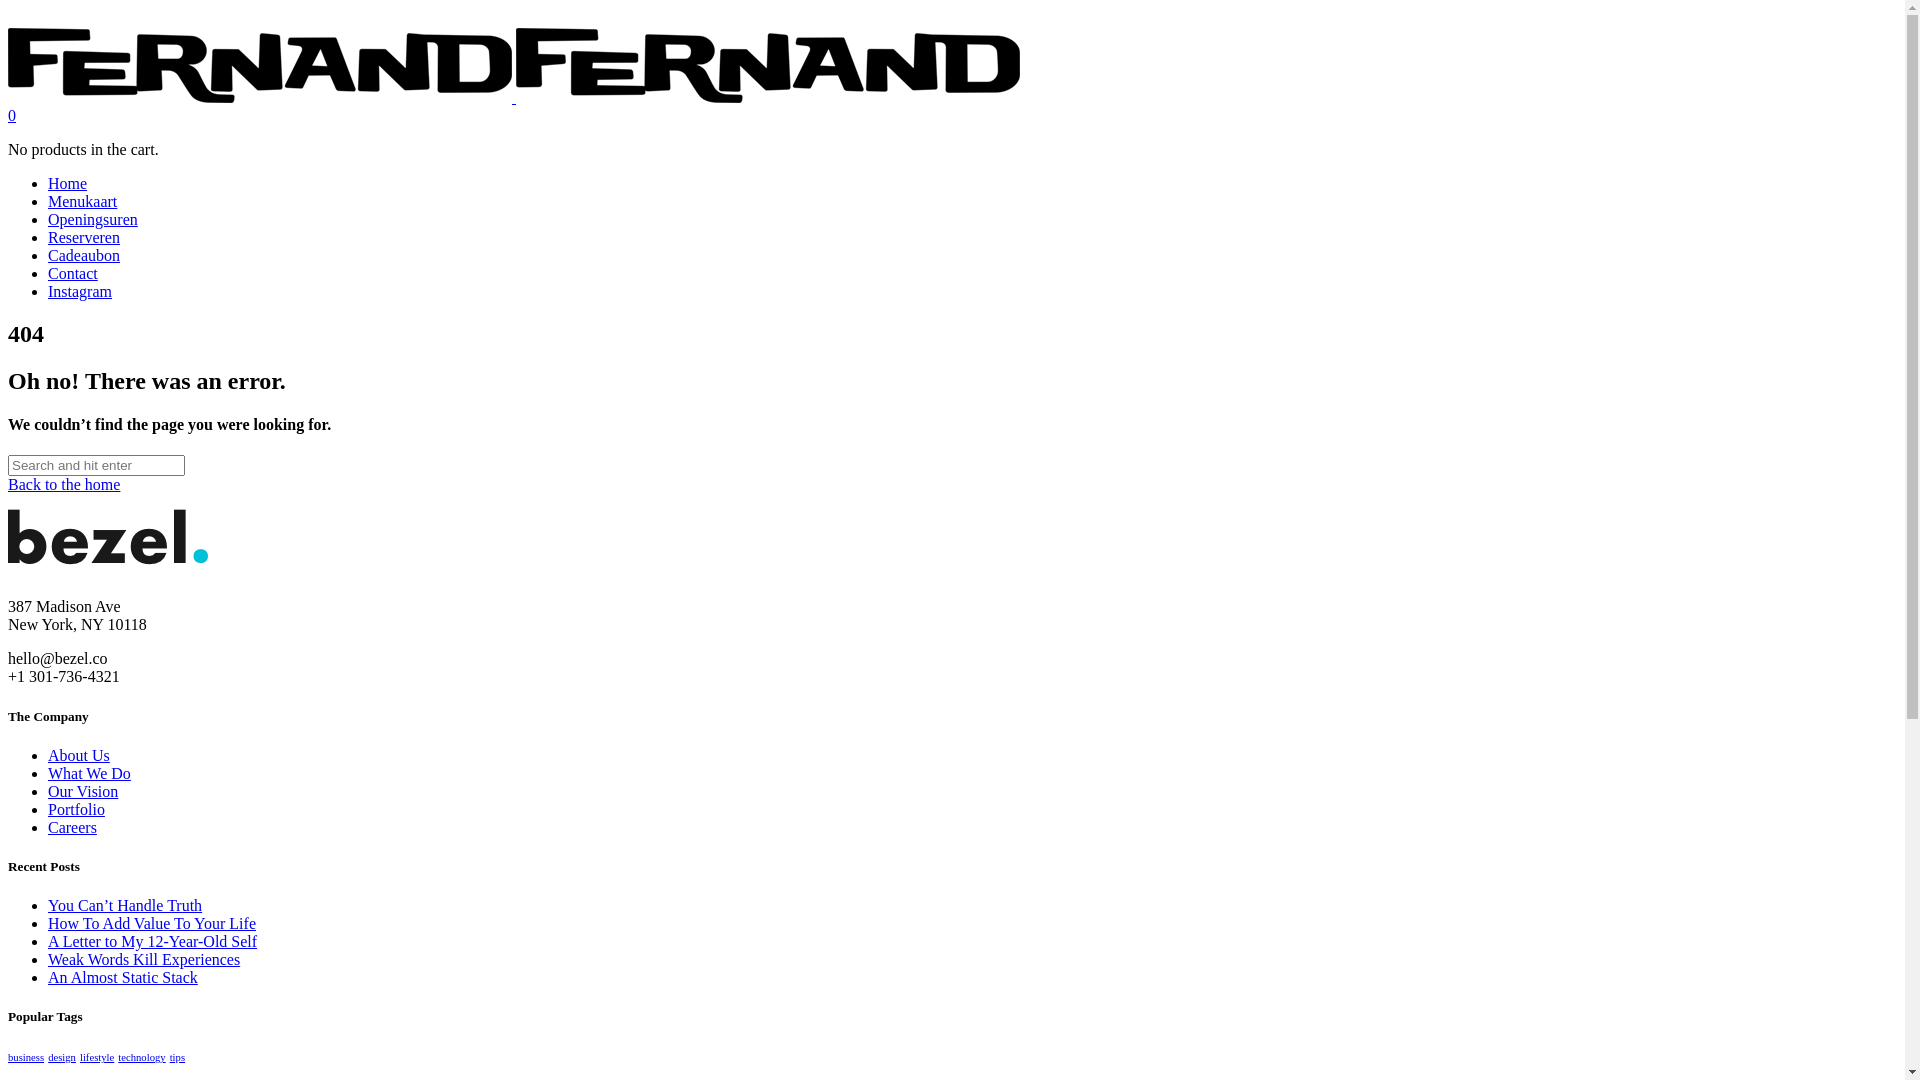 This screenshot has height=1080, width=1920. I want to click on design, so click(62, 1058).